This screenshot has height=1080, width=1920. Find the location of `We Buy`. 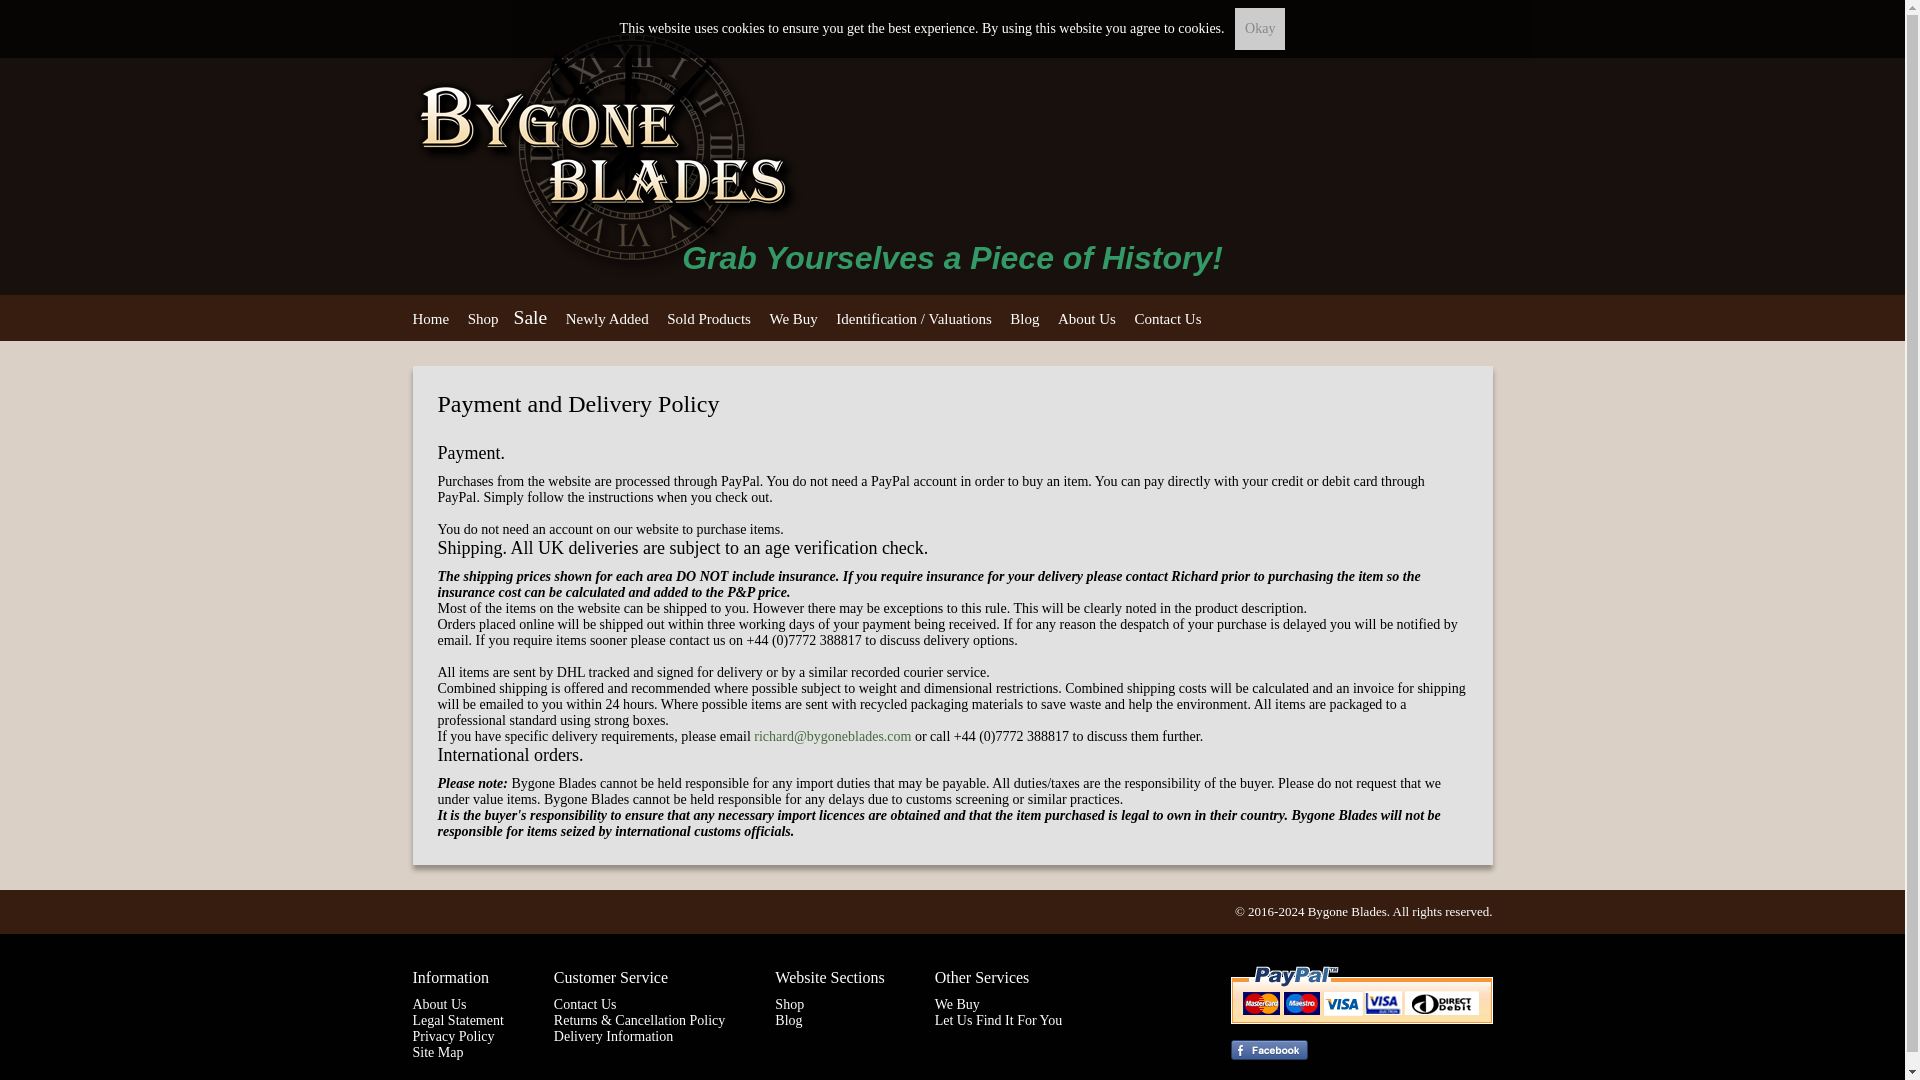

We Buy is located at coordinates (957, 1004).